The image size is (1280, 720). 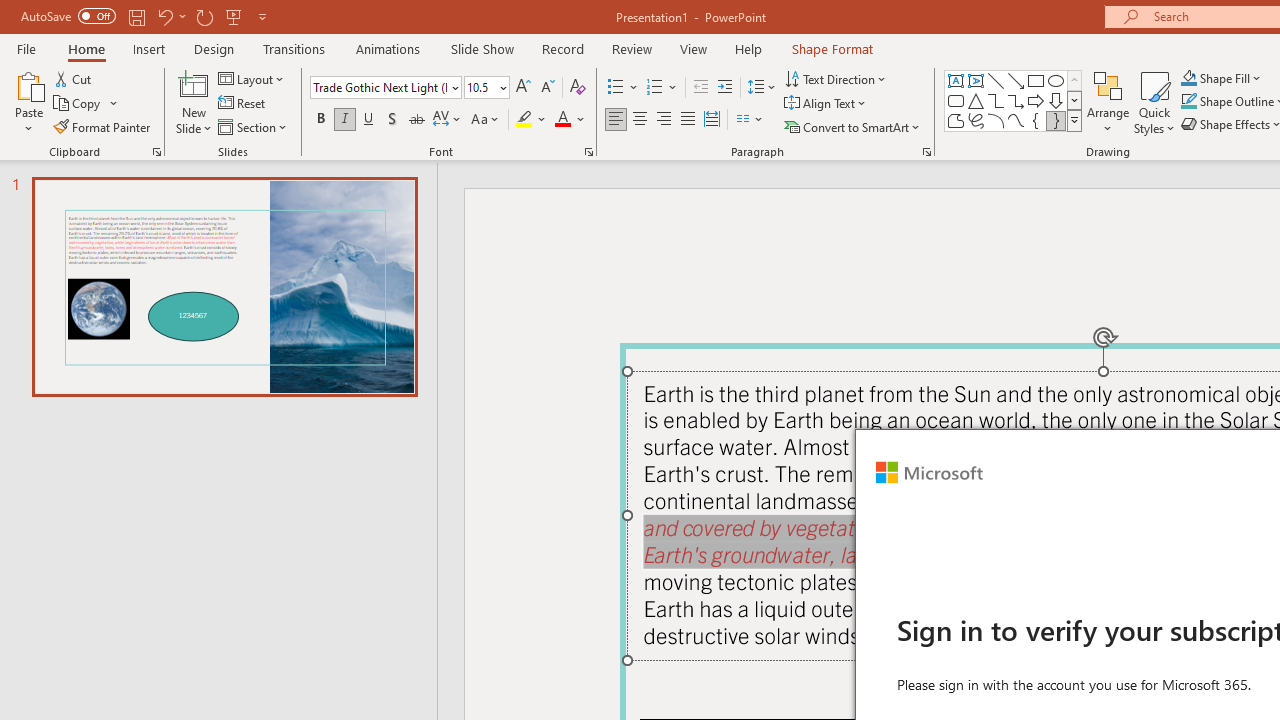 I want to click on Strikethrough, so click(x=416, y=120).